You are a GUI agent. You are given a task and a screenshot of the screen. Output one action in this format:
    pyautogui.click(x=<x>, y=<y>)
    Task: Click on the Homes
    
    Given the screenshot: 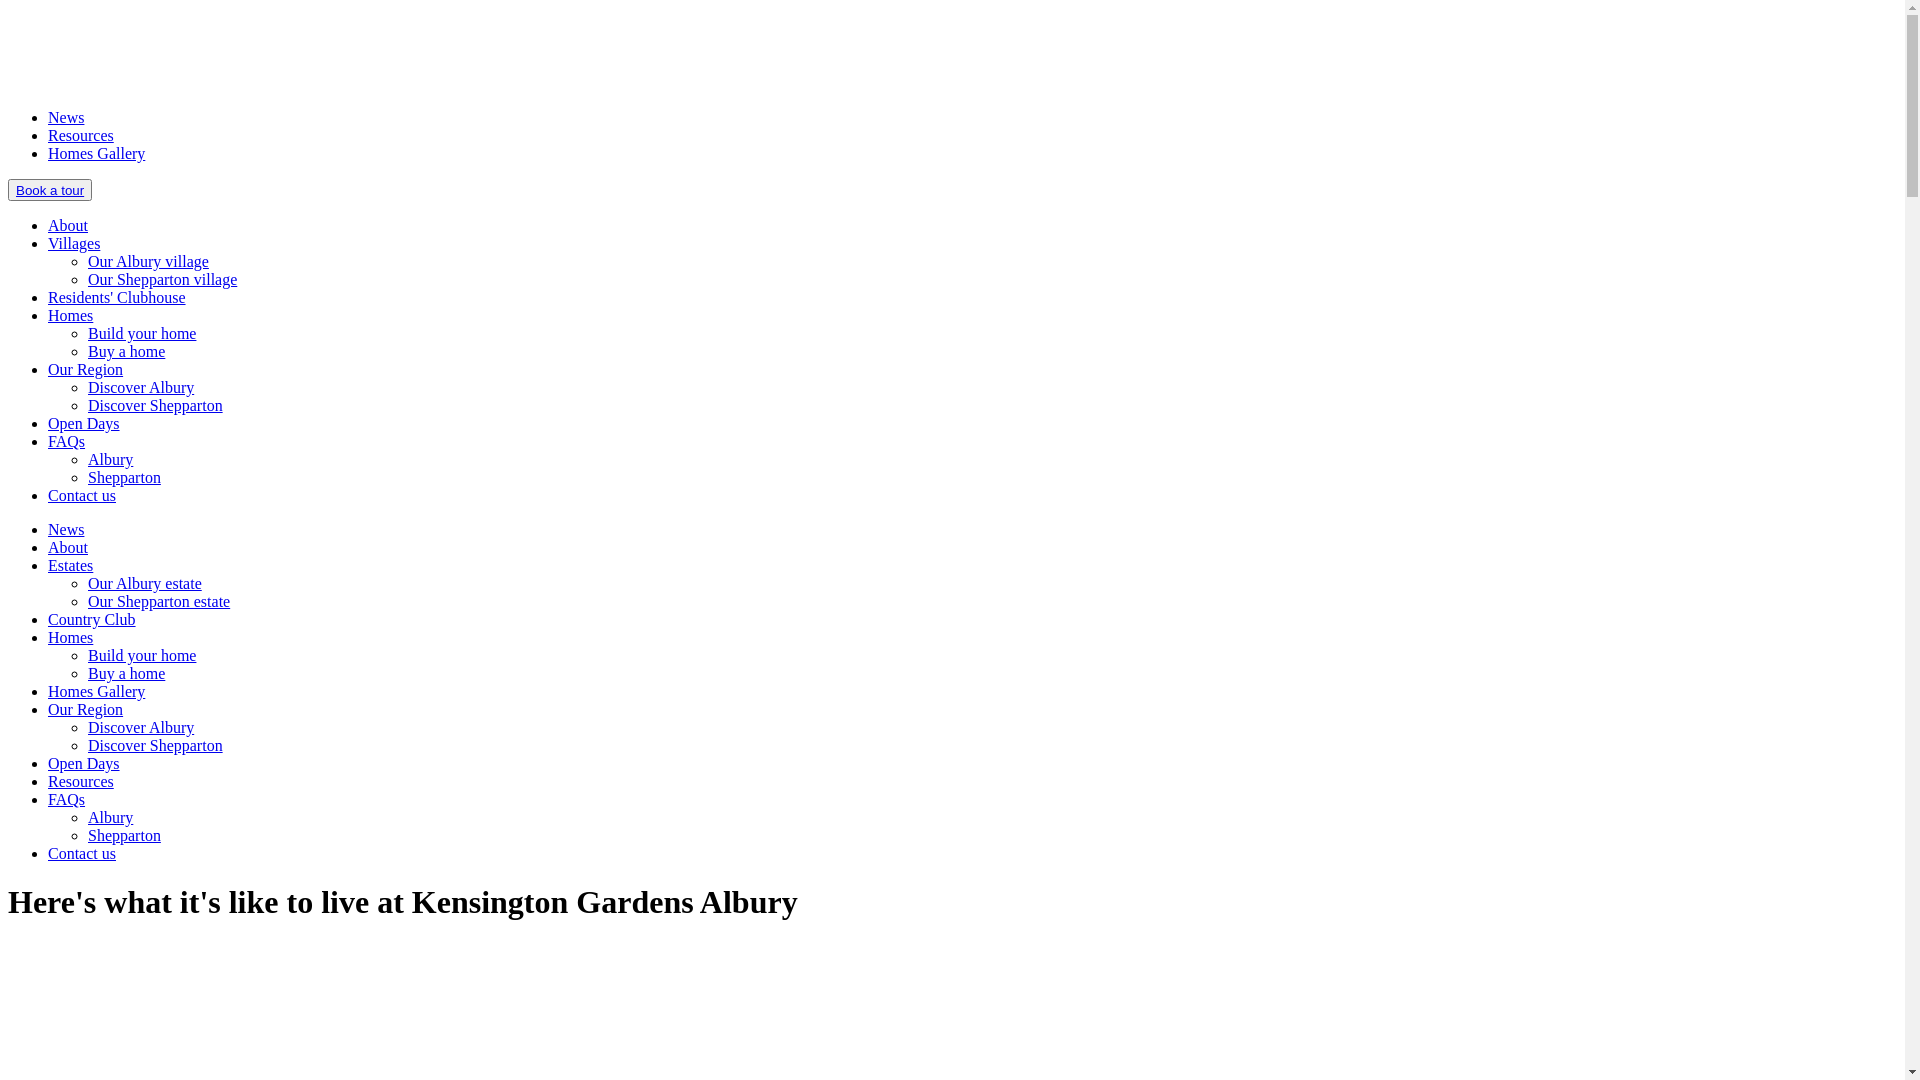 What is the action you would take?
    pyautogui.click(x=70, y=638)
    